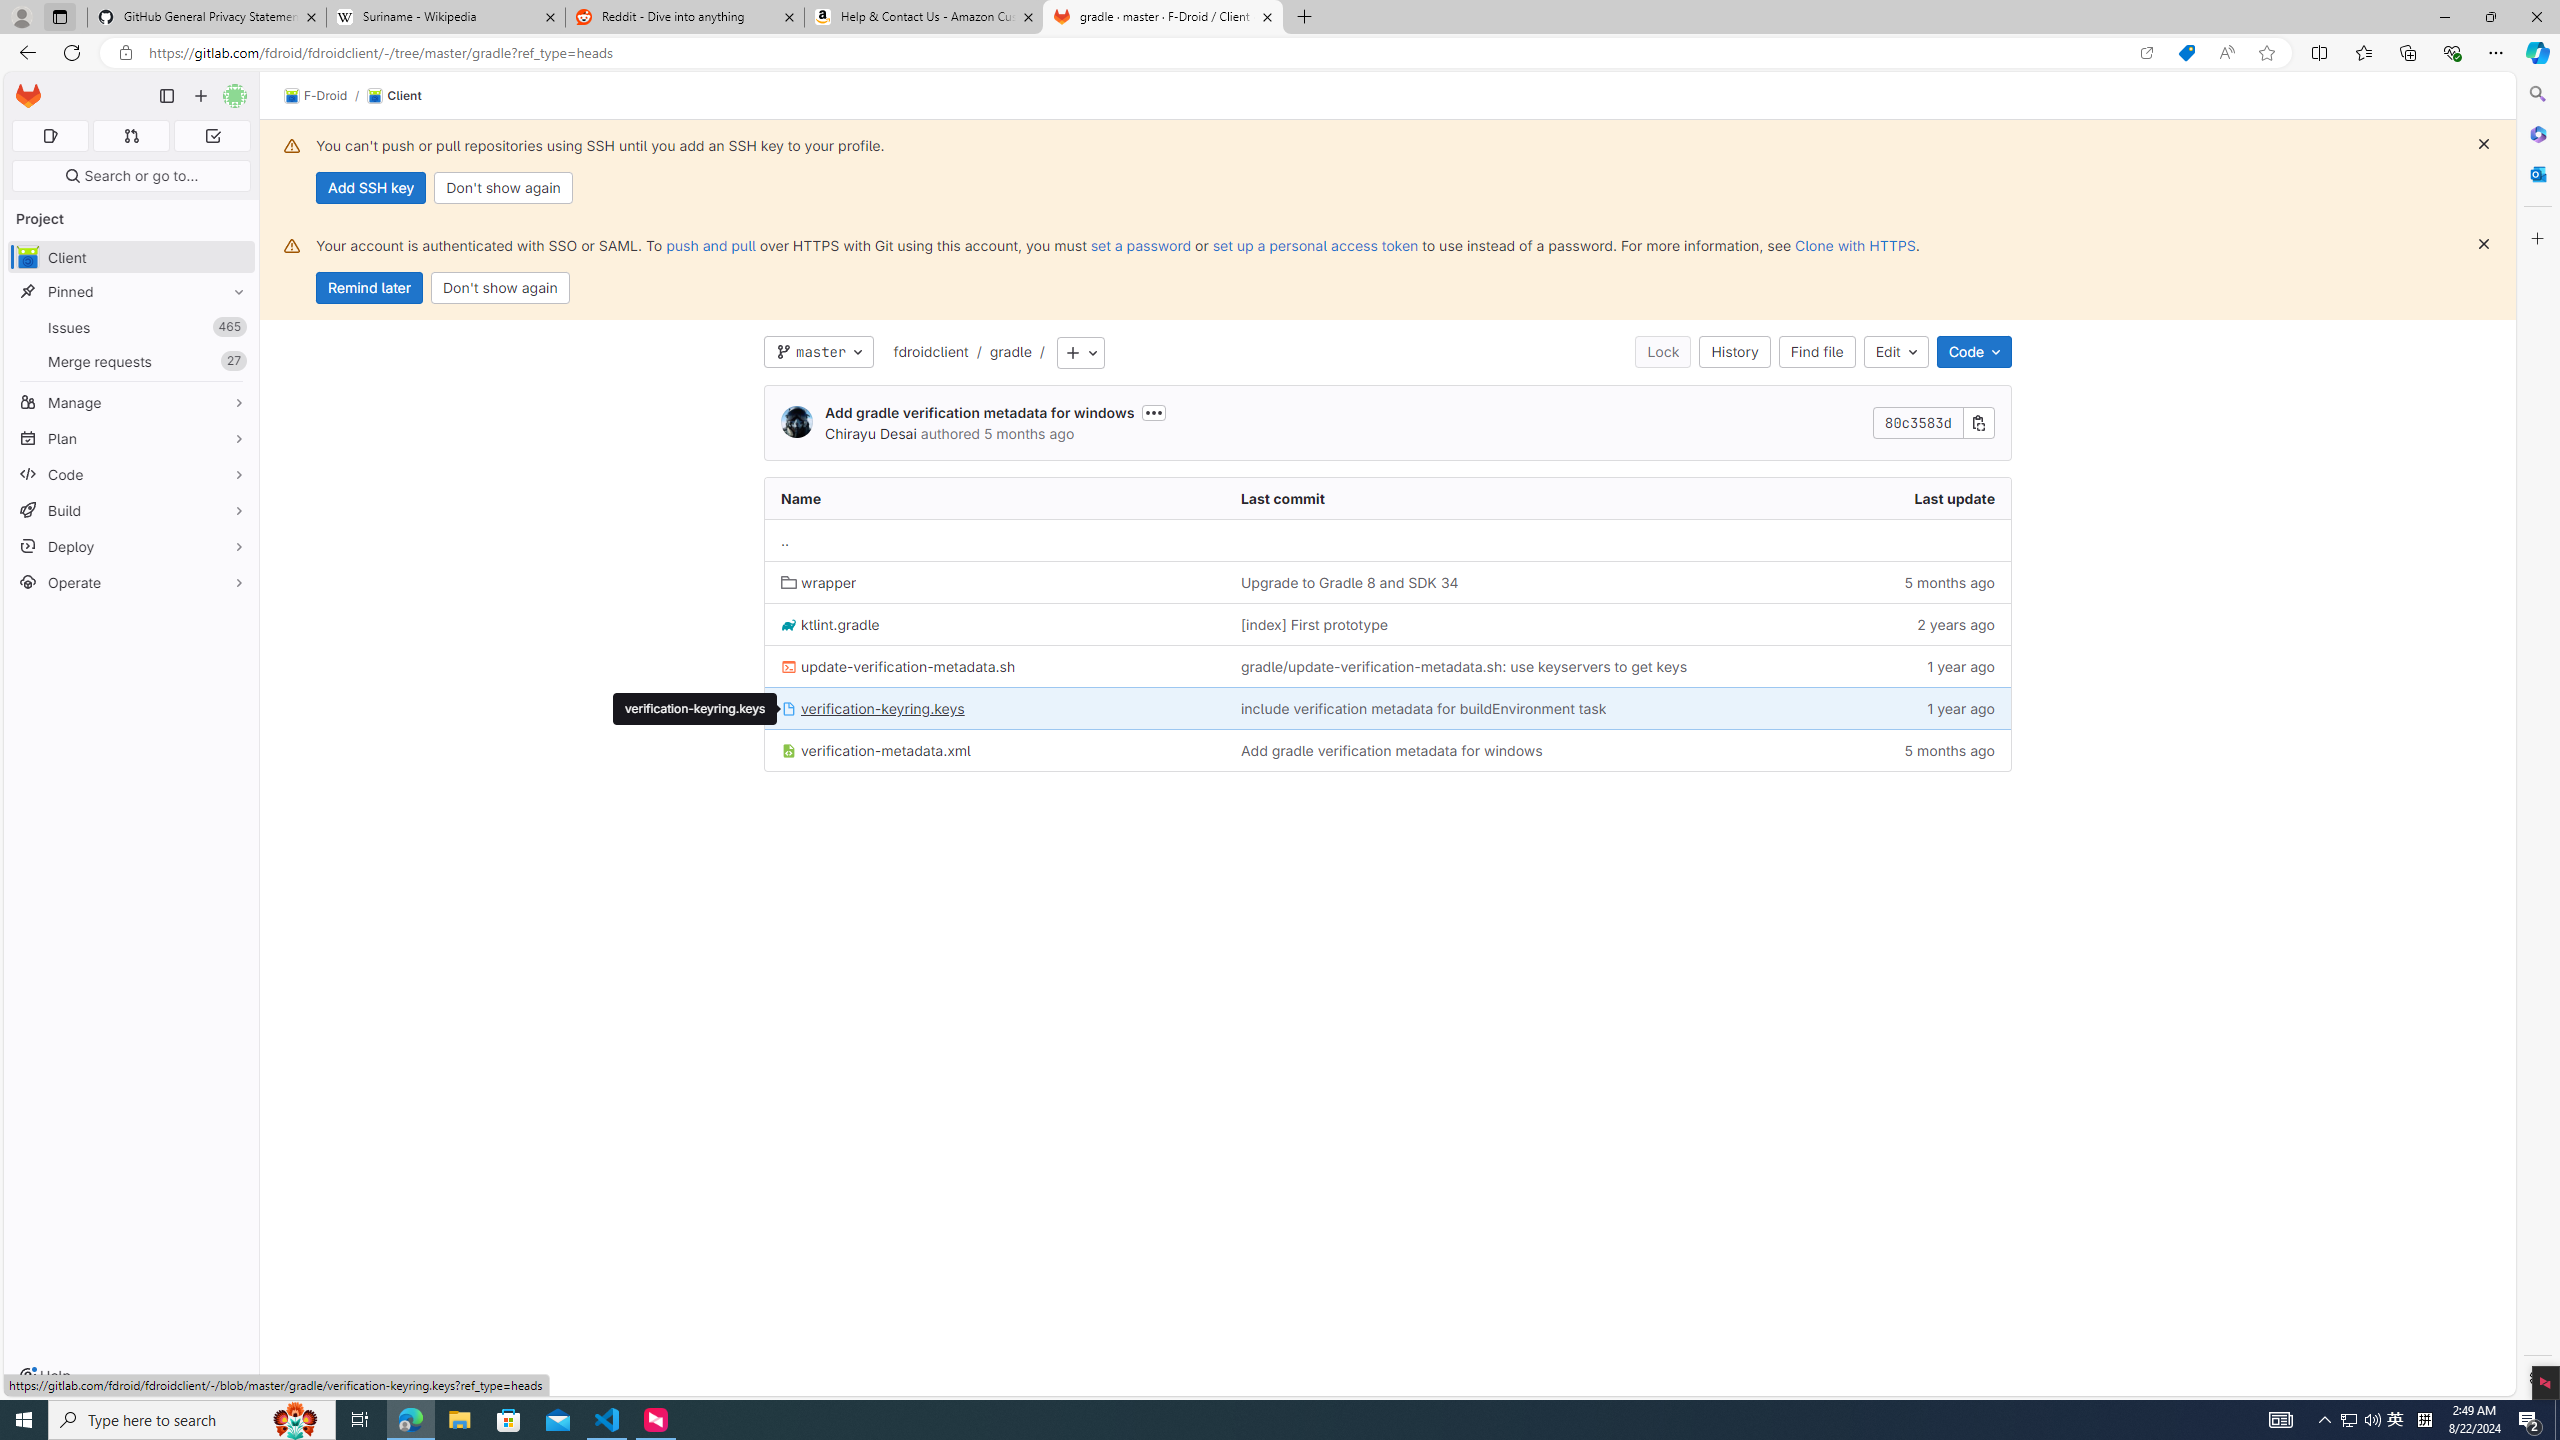 This screenshot has height=1440, width=2560. What do you see at coordinates (996, 750) in the screenshot?
I see `verification-metadata.xml` at bounding box center [996, 750].